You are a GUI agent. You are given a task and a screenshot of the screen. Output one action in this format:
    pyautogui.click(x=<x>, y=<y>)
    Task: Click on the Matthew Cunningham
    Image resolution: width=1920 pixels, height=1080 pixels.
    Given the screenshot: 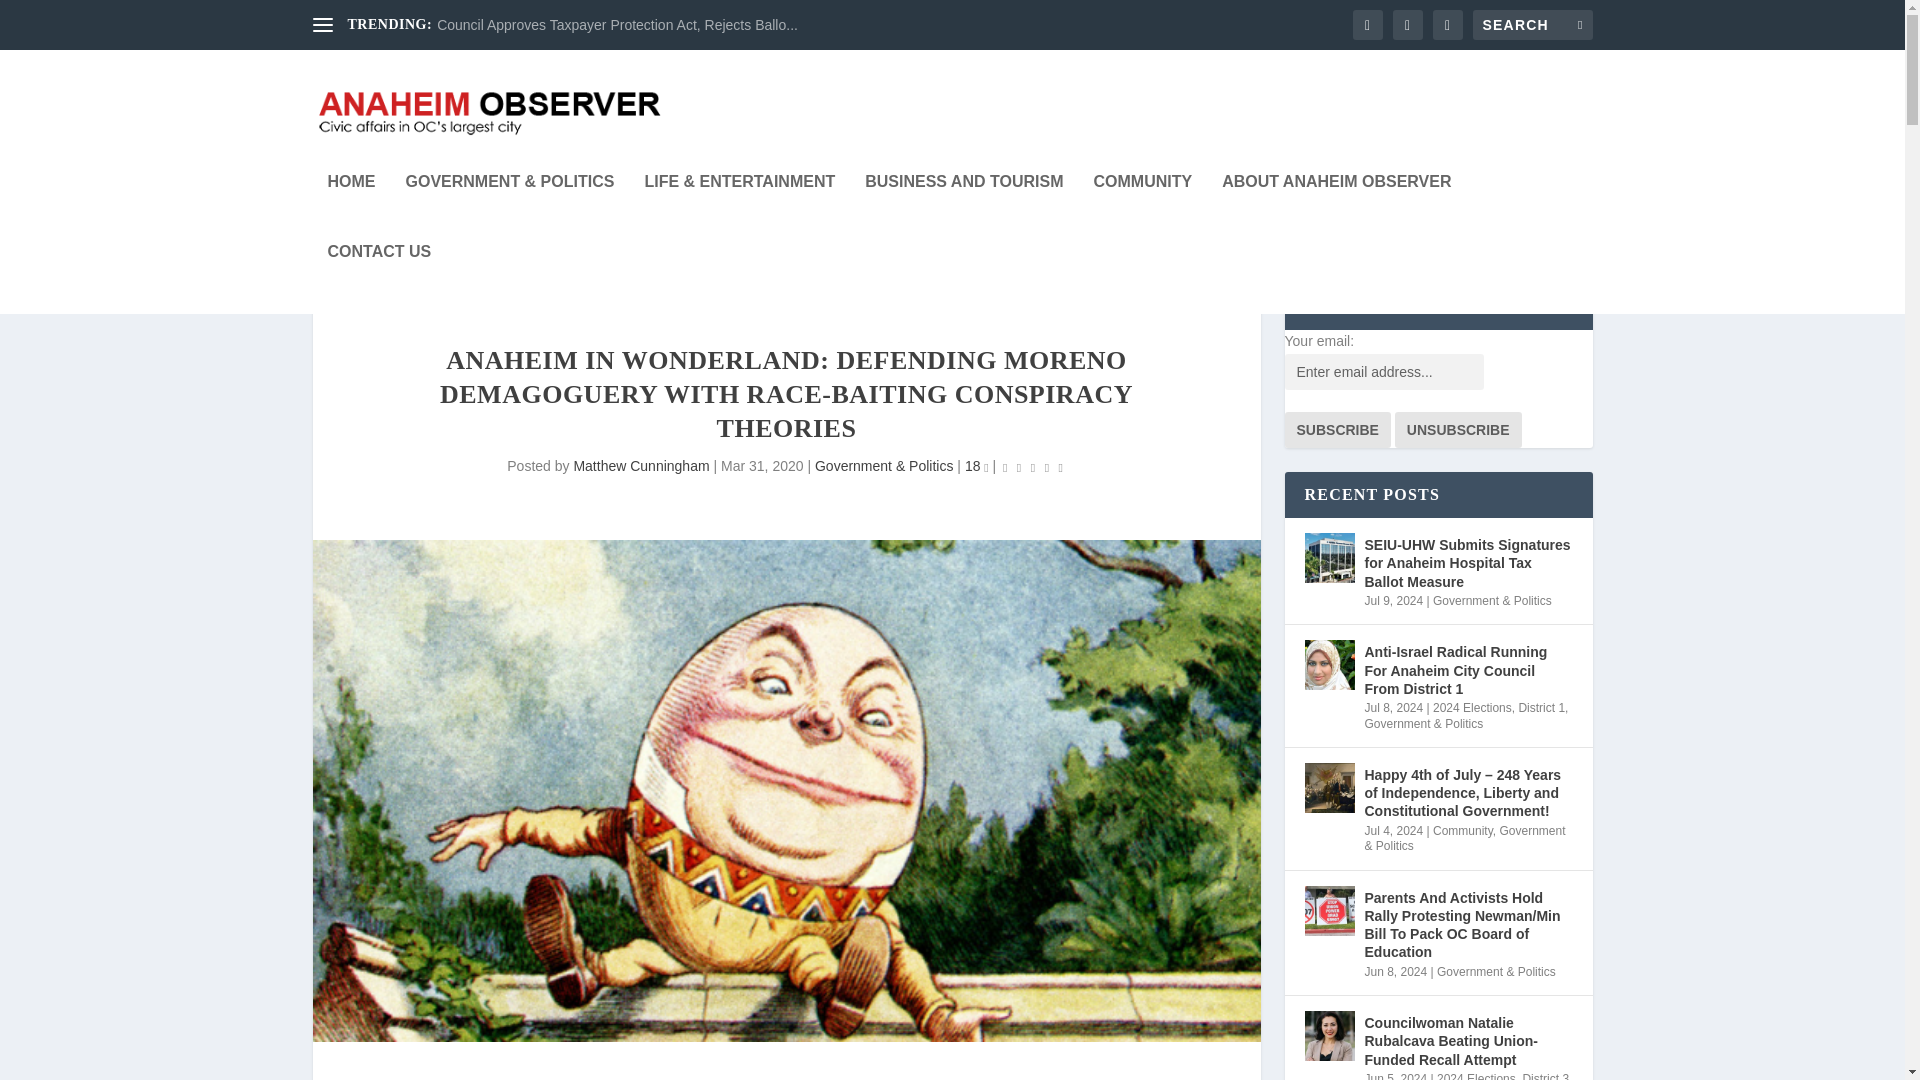 What is the action you would take?
    pyautogui.click(x=640, y=466)
    